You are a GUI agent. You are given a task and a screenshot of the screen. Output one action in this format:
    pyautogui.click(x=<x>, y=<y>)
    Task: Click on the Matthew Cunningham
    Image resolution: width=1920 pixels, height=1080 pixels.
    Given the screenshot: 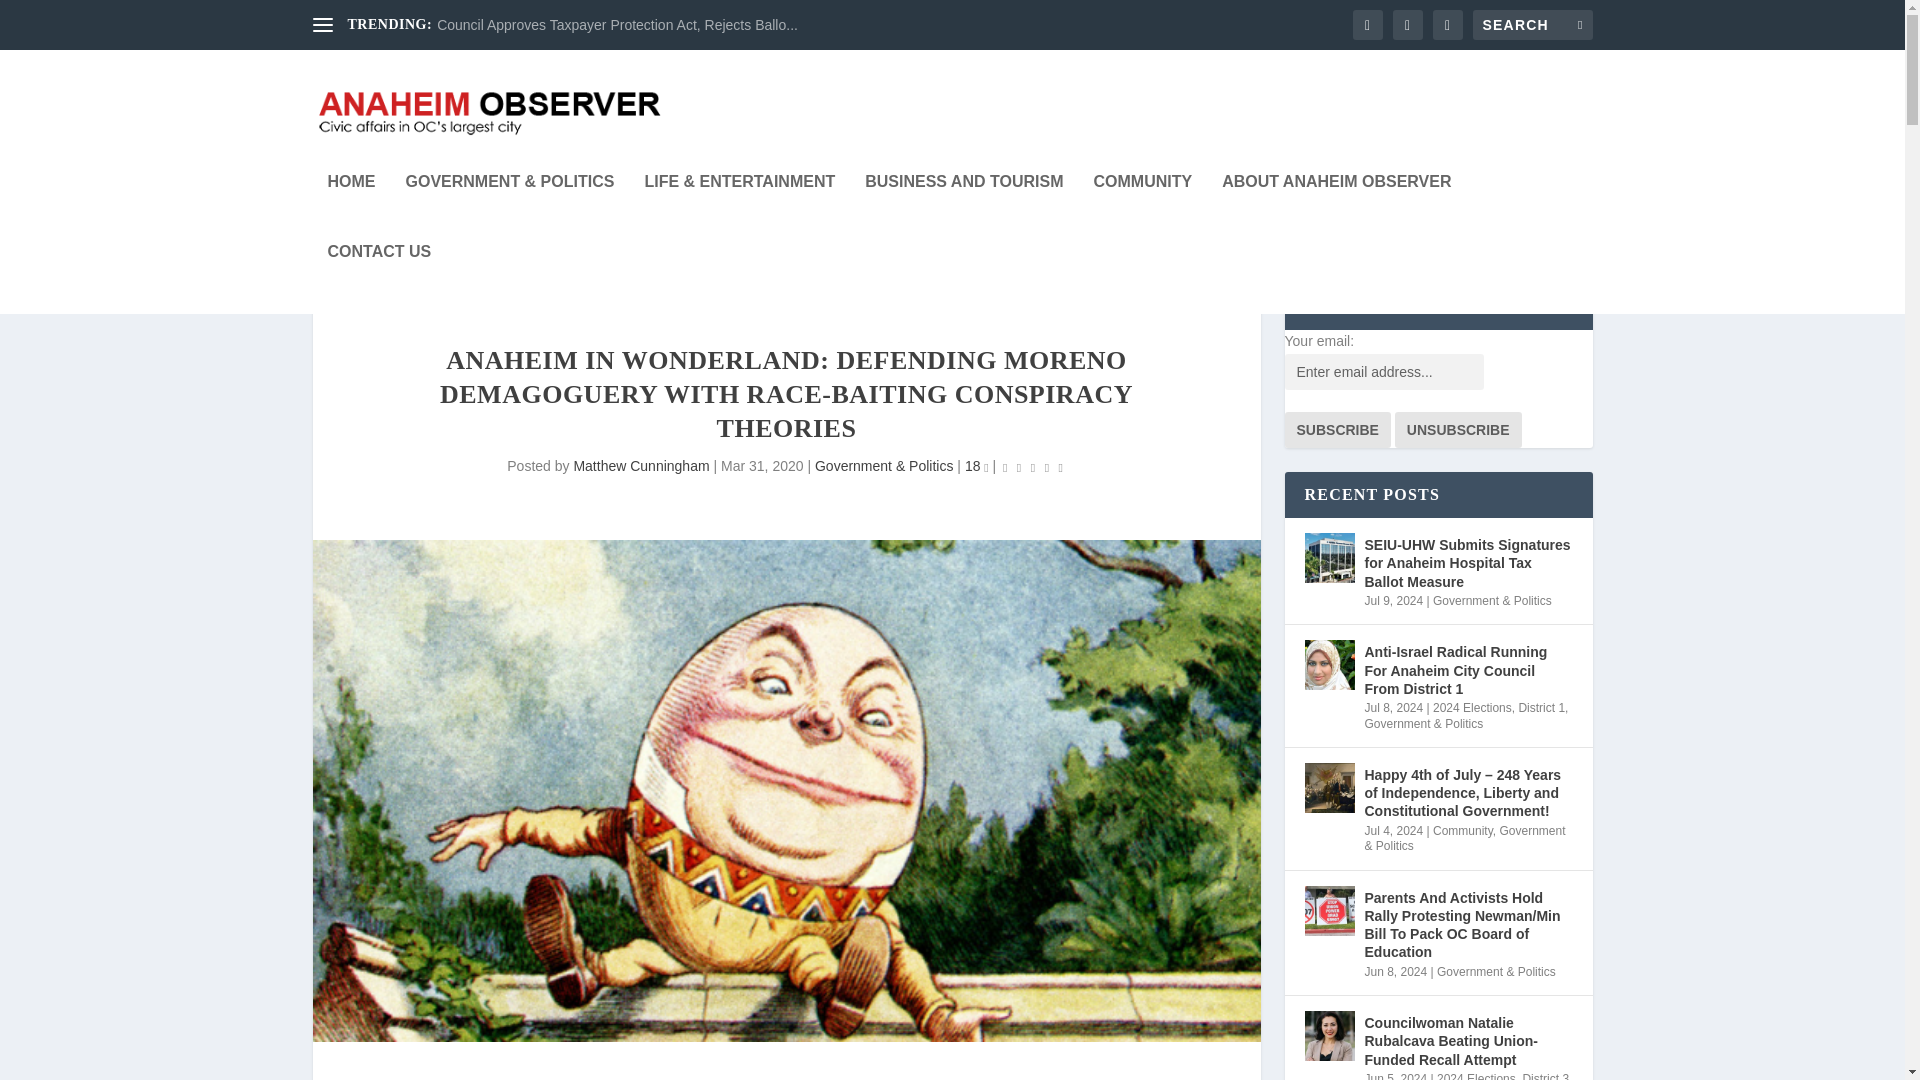 What is the action you would take?
    pyautogui.click(x=640, y=466)
    